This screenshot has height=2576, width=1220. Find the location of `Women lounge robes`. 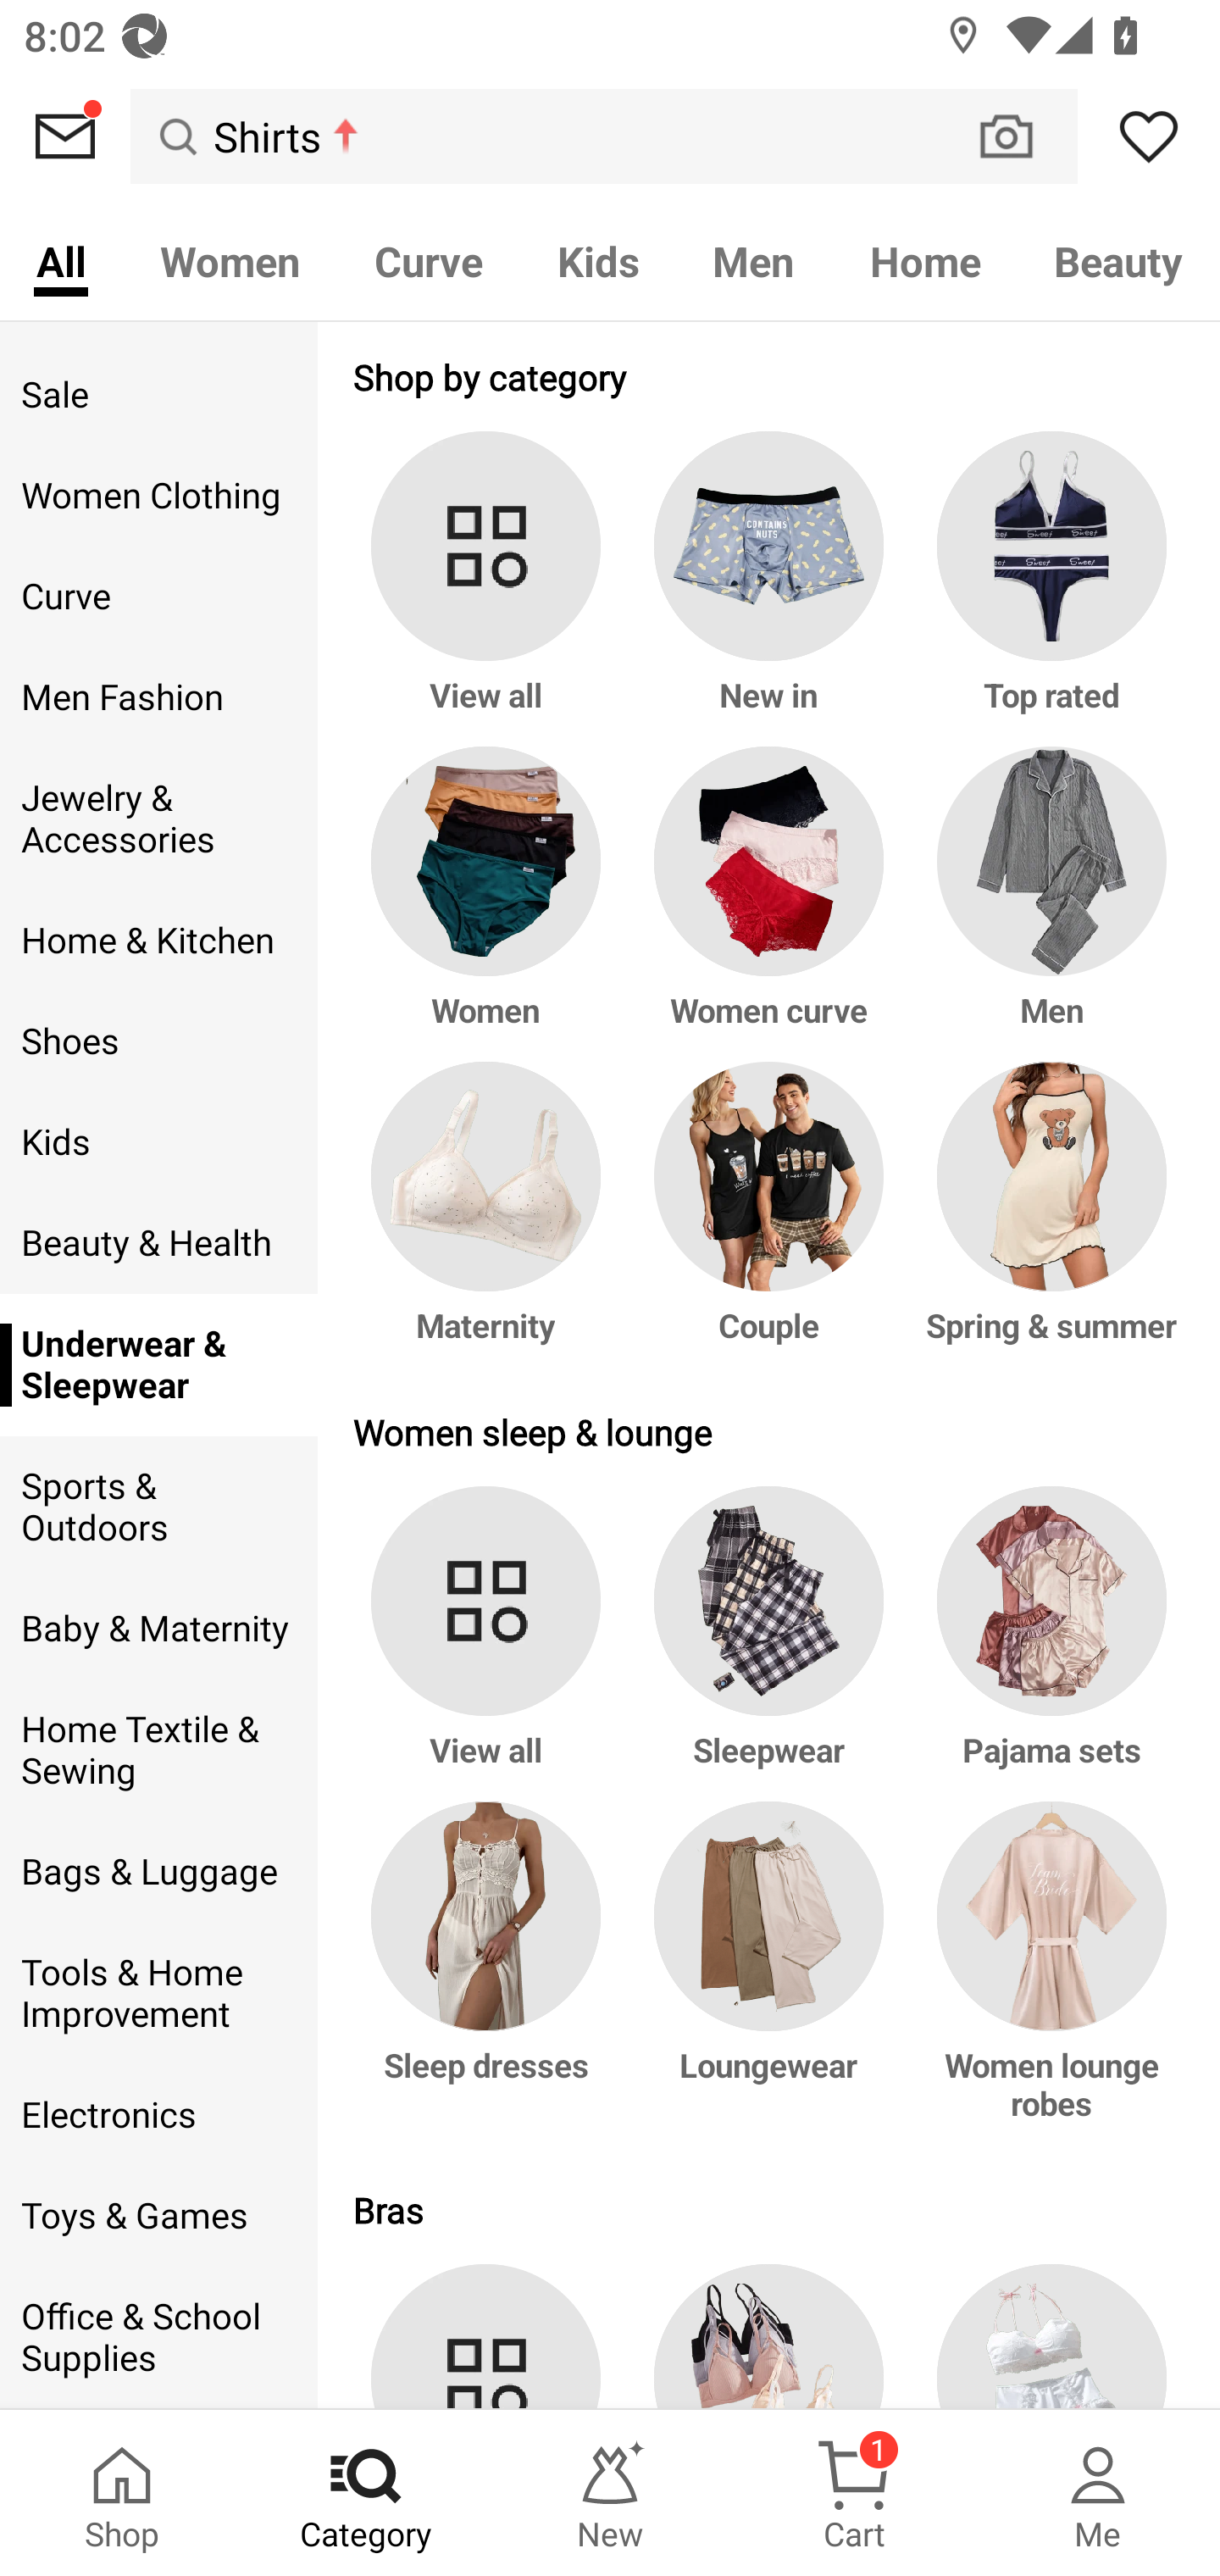

Women lounge robes is located at coordinates (1045, 1978).